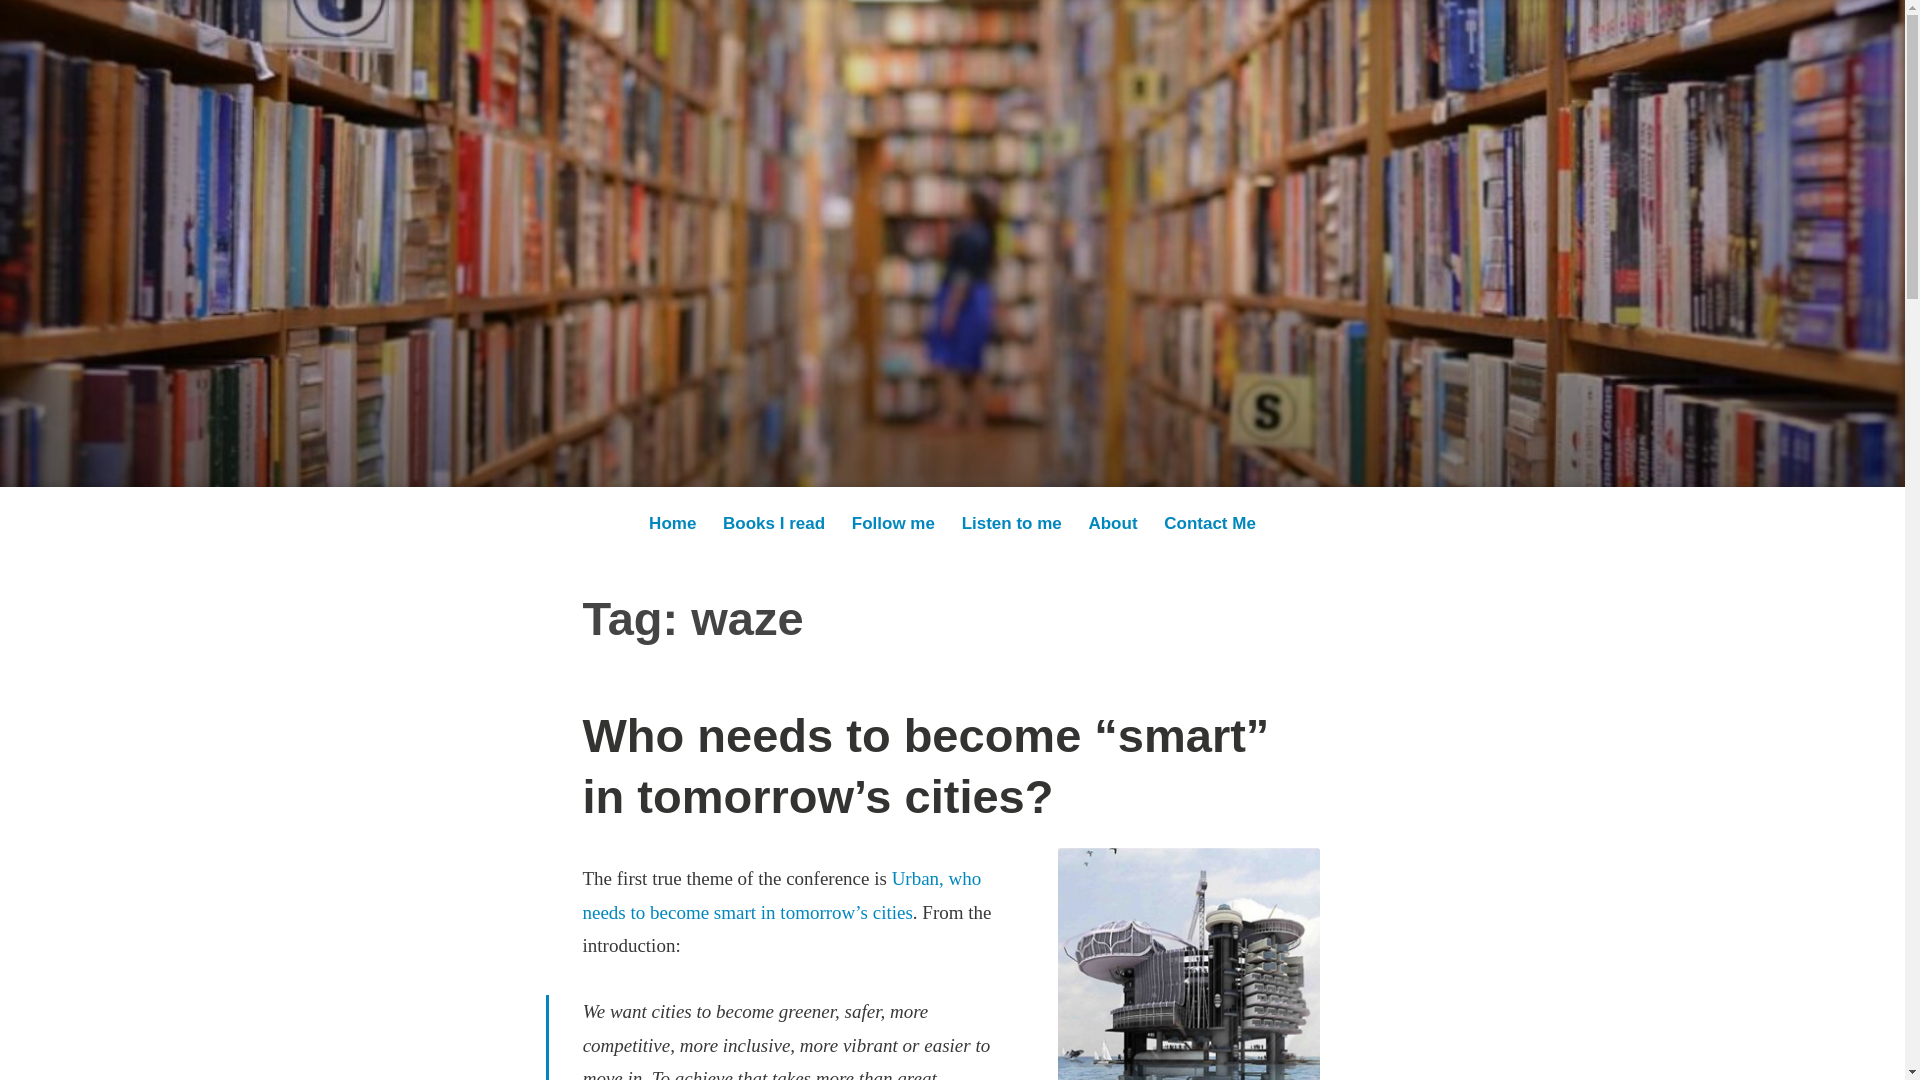 Image resolution: width=1920 pixels, height=1080 pixels. I want to click on Books I read, so click(774, 524).